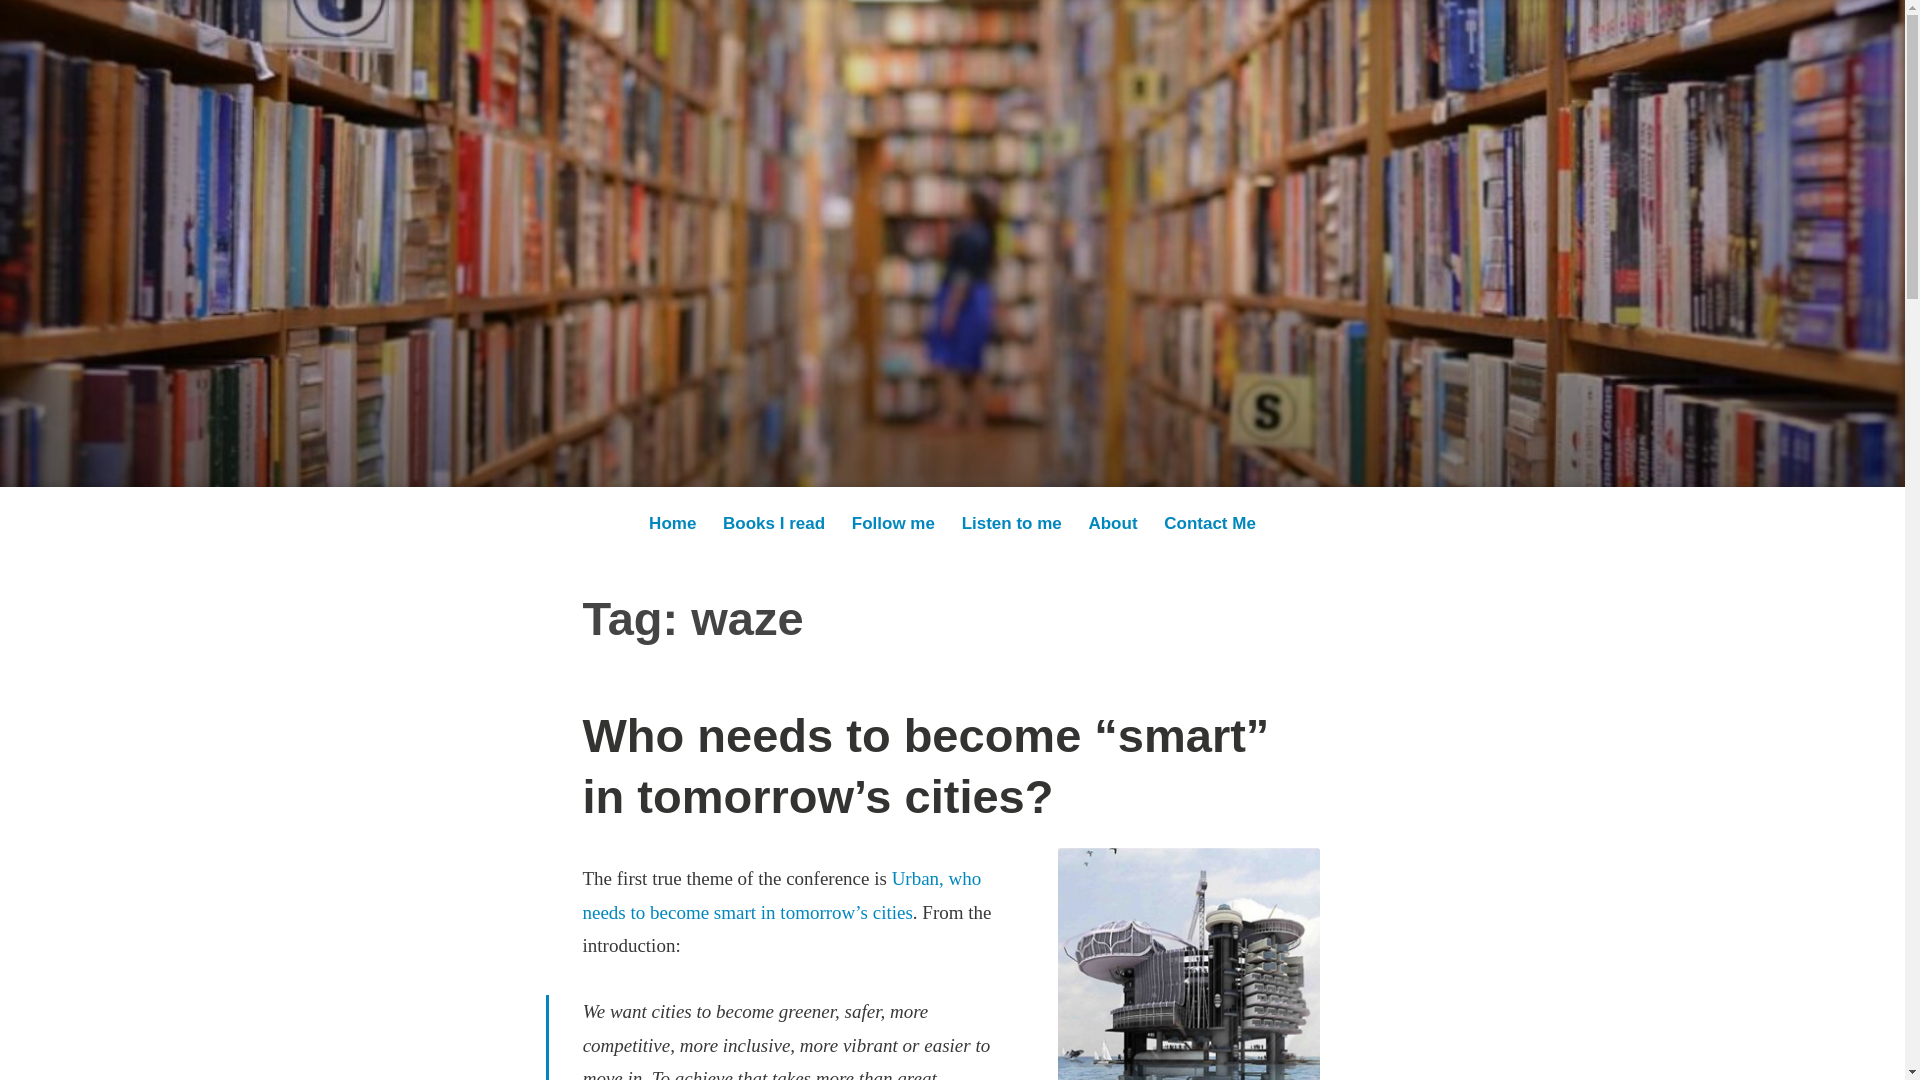 Image resolution: width=1920 pixels, height=1080 pixels. I want to click on Books I read, so click(774, 524).